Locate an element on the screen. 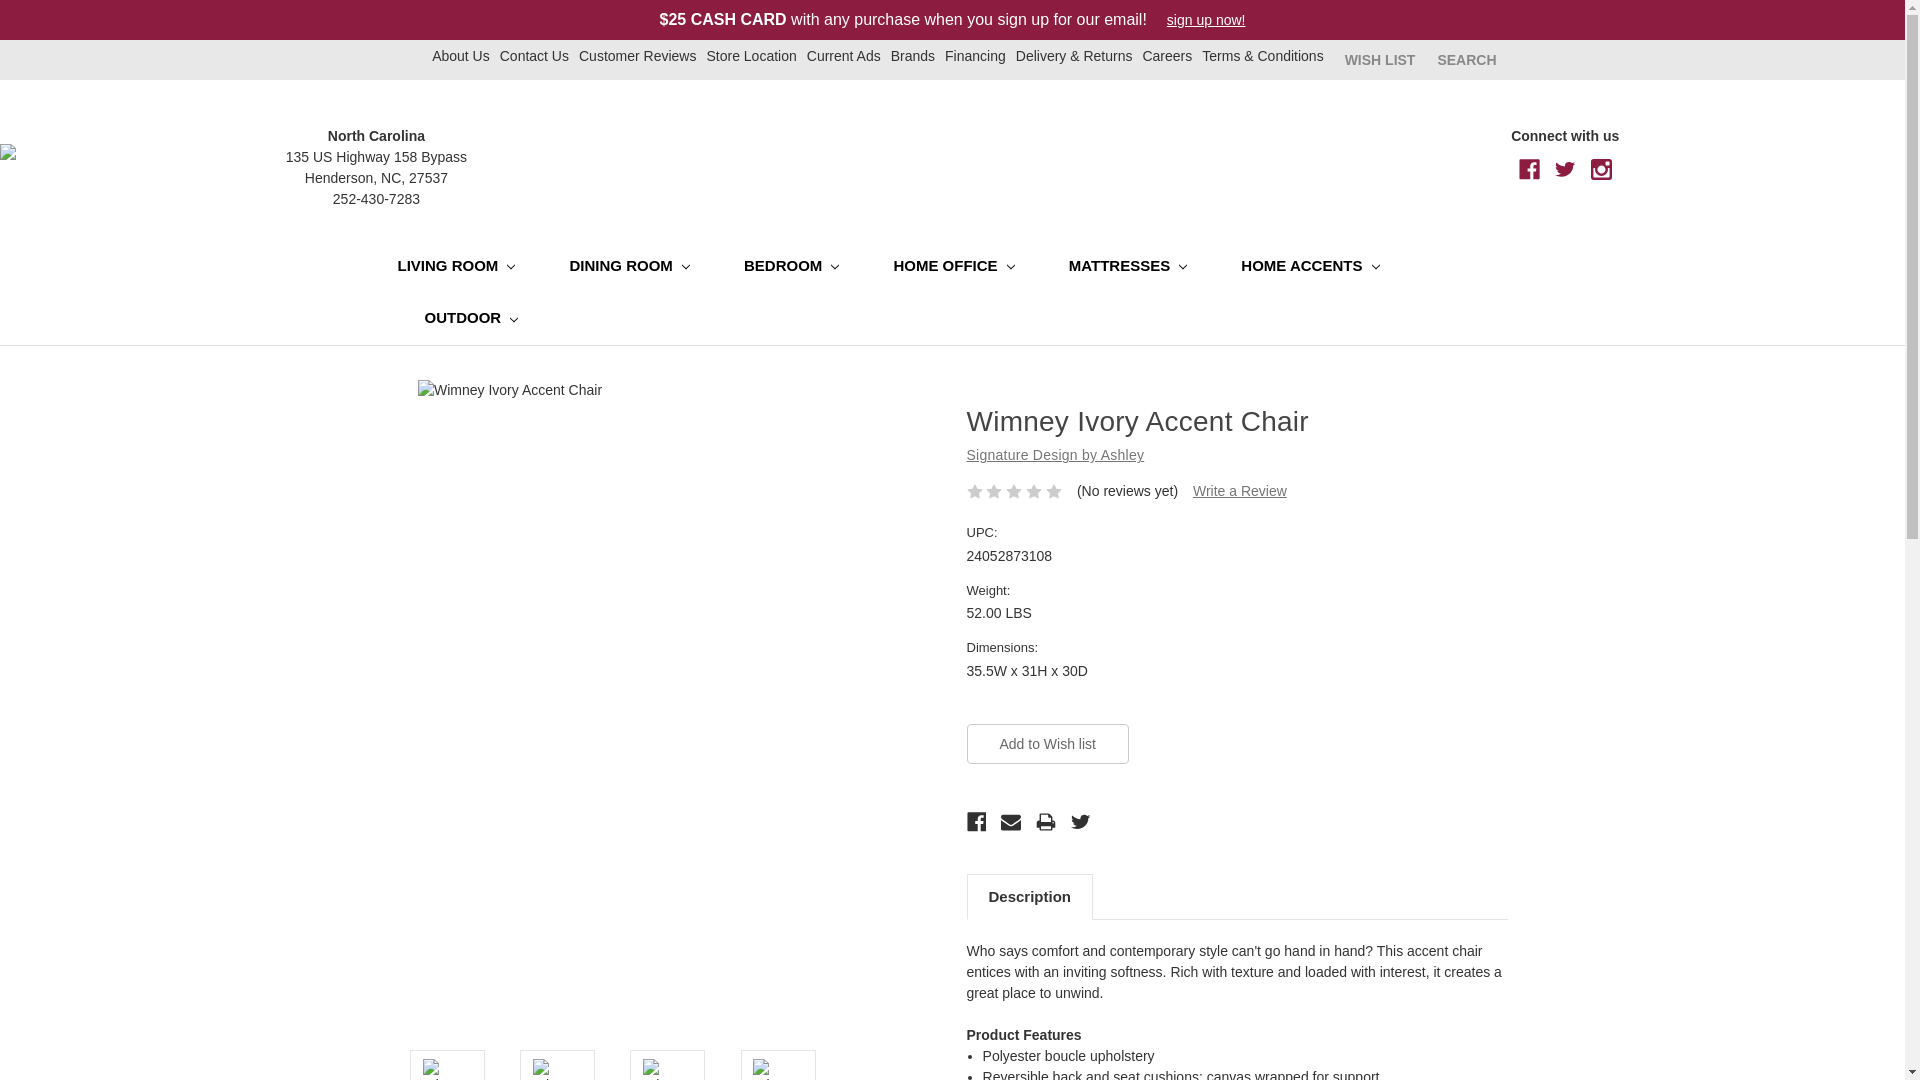 This screenshot has height=1080, width=1920. Customer Reviews is located at coordinates (637, 55).